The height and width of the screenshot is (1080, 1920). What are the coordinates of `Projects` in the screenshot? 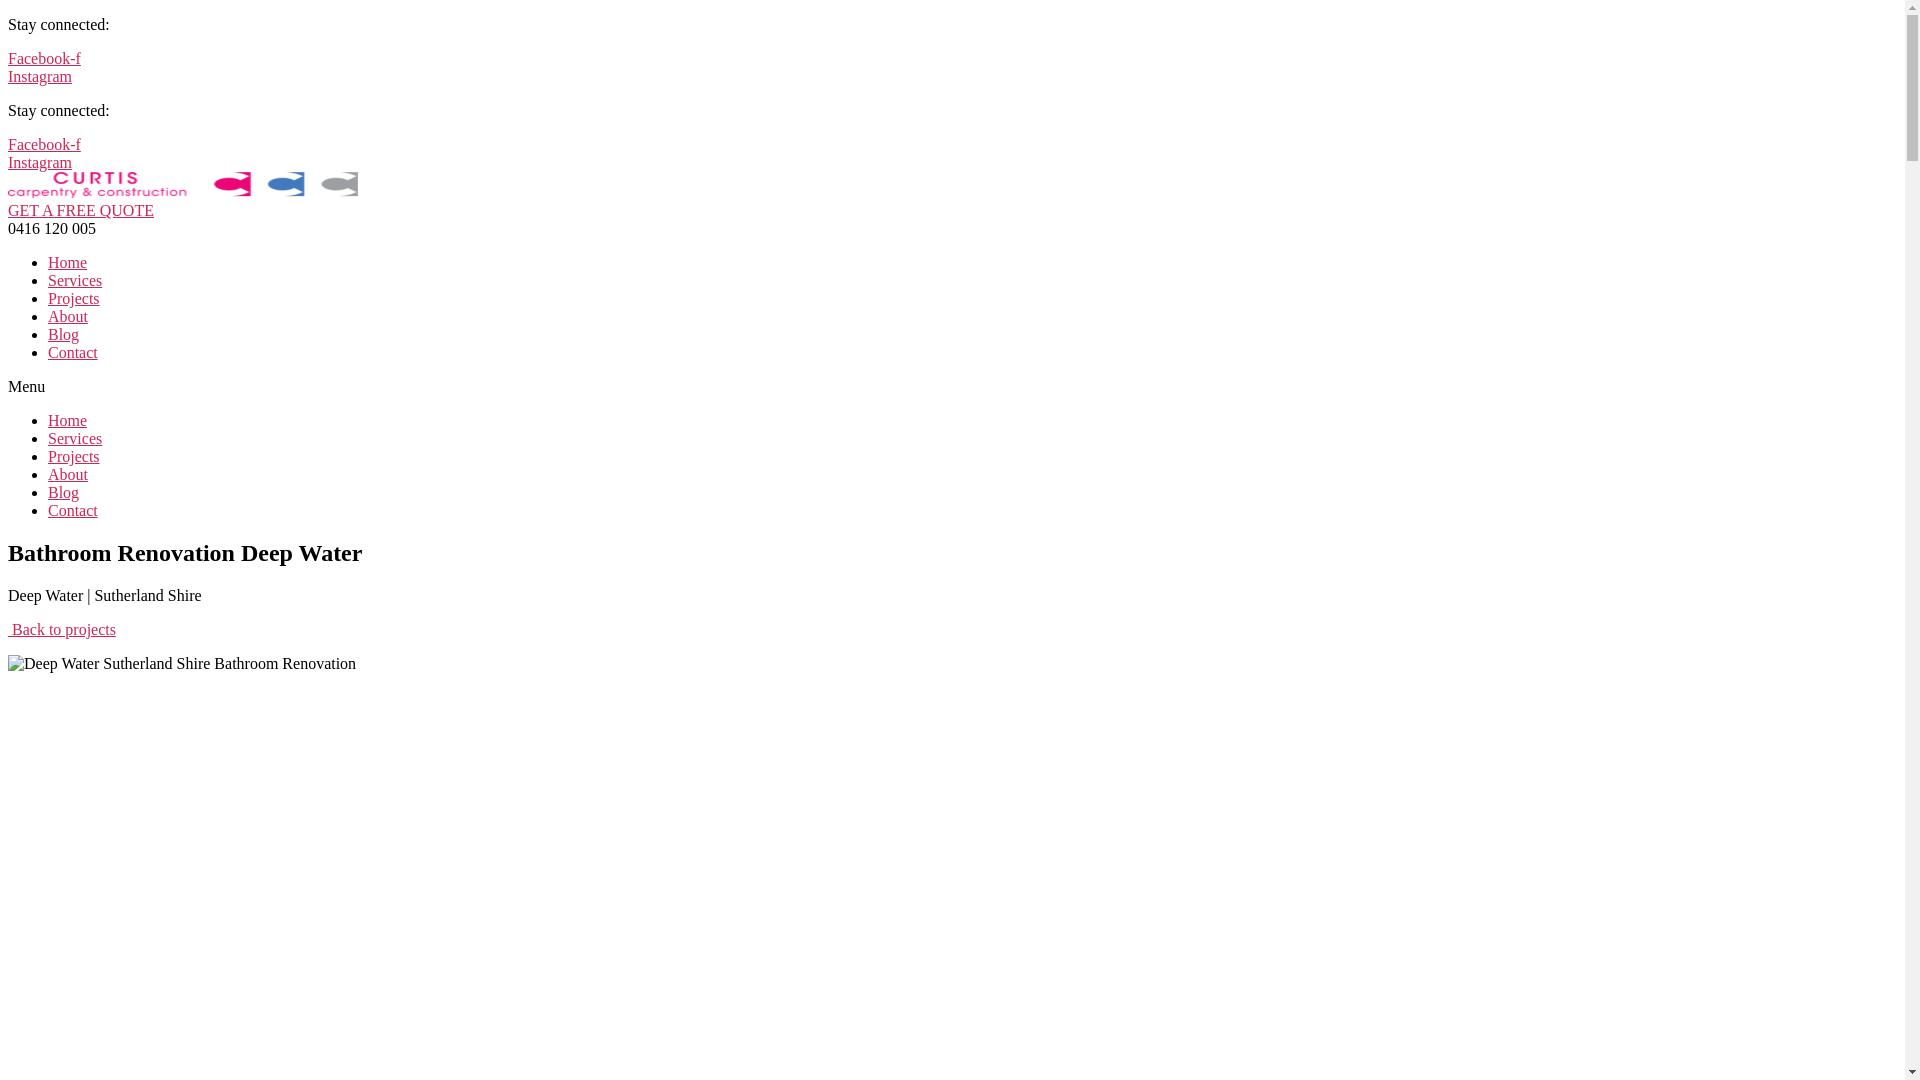 It's located at (74, 298).